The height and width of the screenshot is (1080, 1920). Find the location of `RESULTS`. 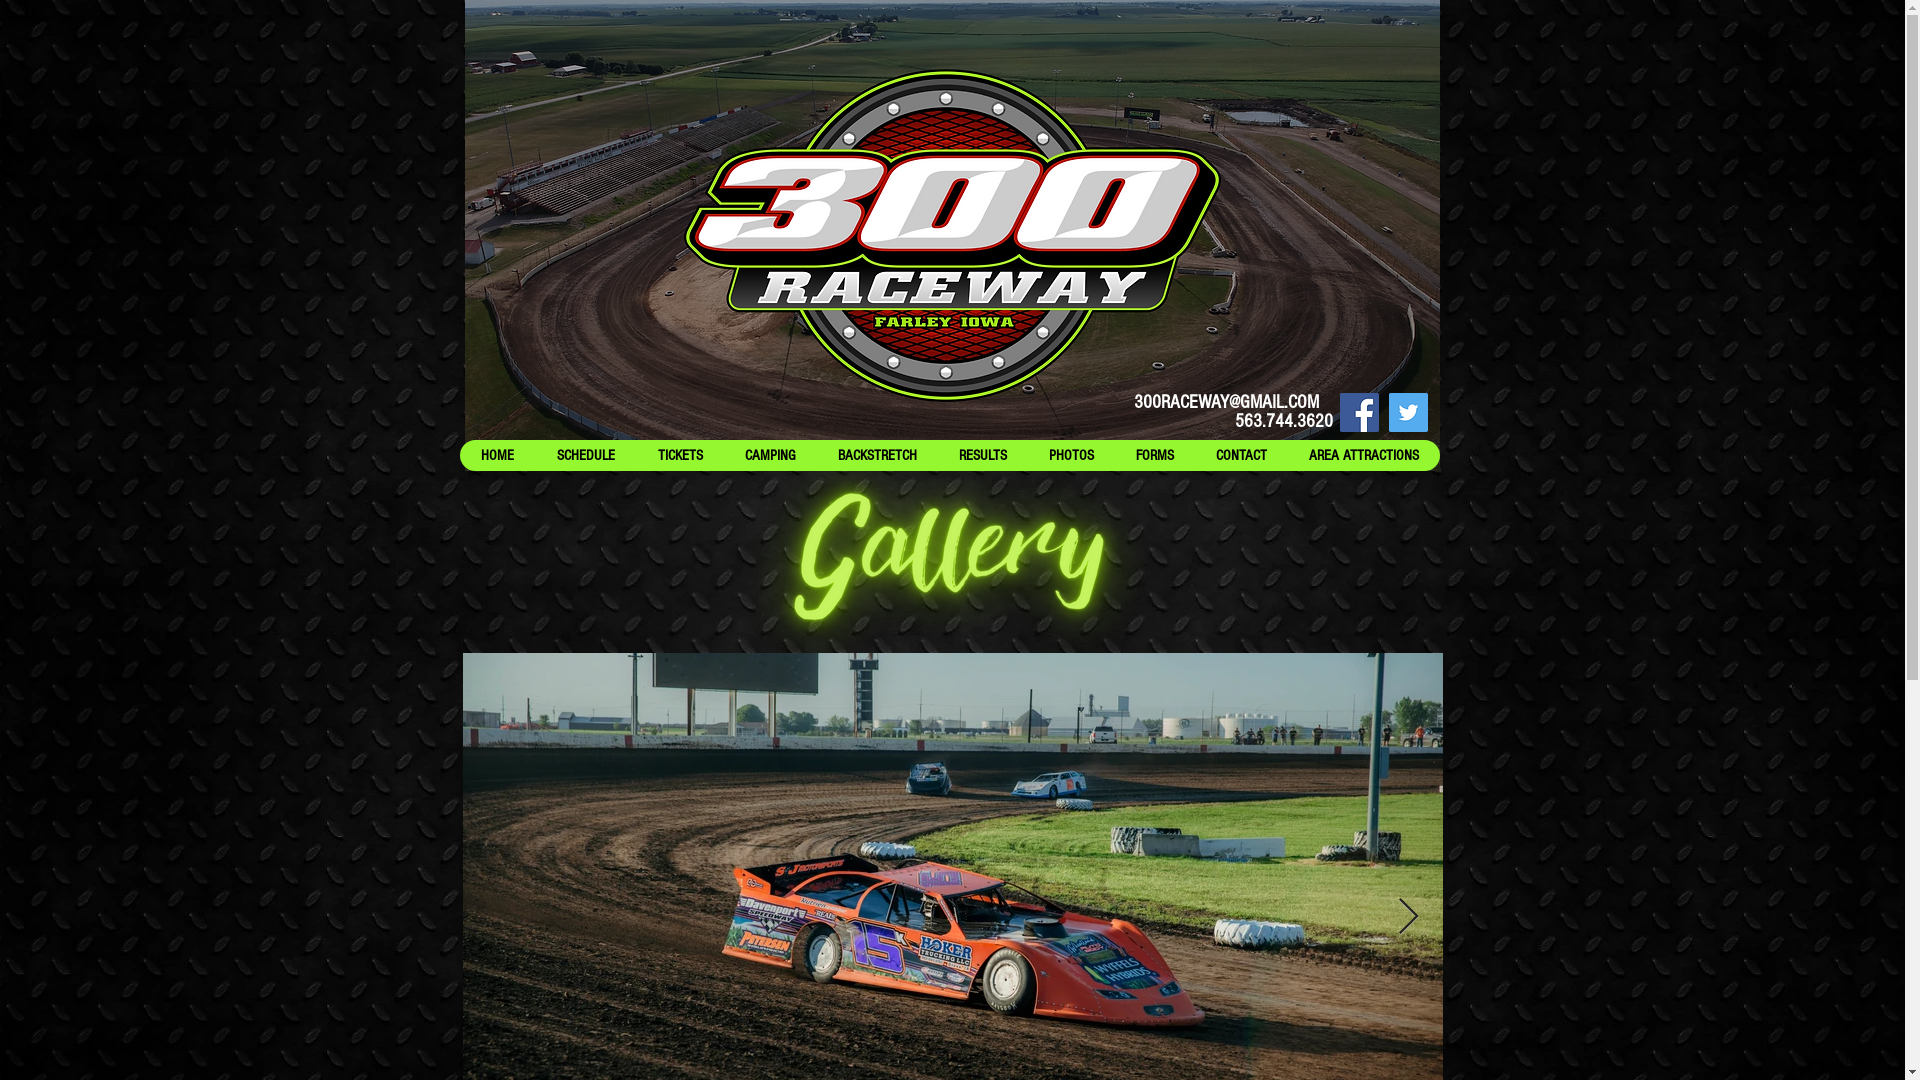

RESULTS is located at coordinates (983, 456).